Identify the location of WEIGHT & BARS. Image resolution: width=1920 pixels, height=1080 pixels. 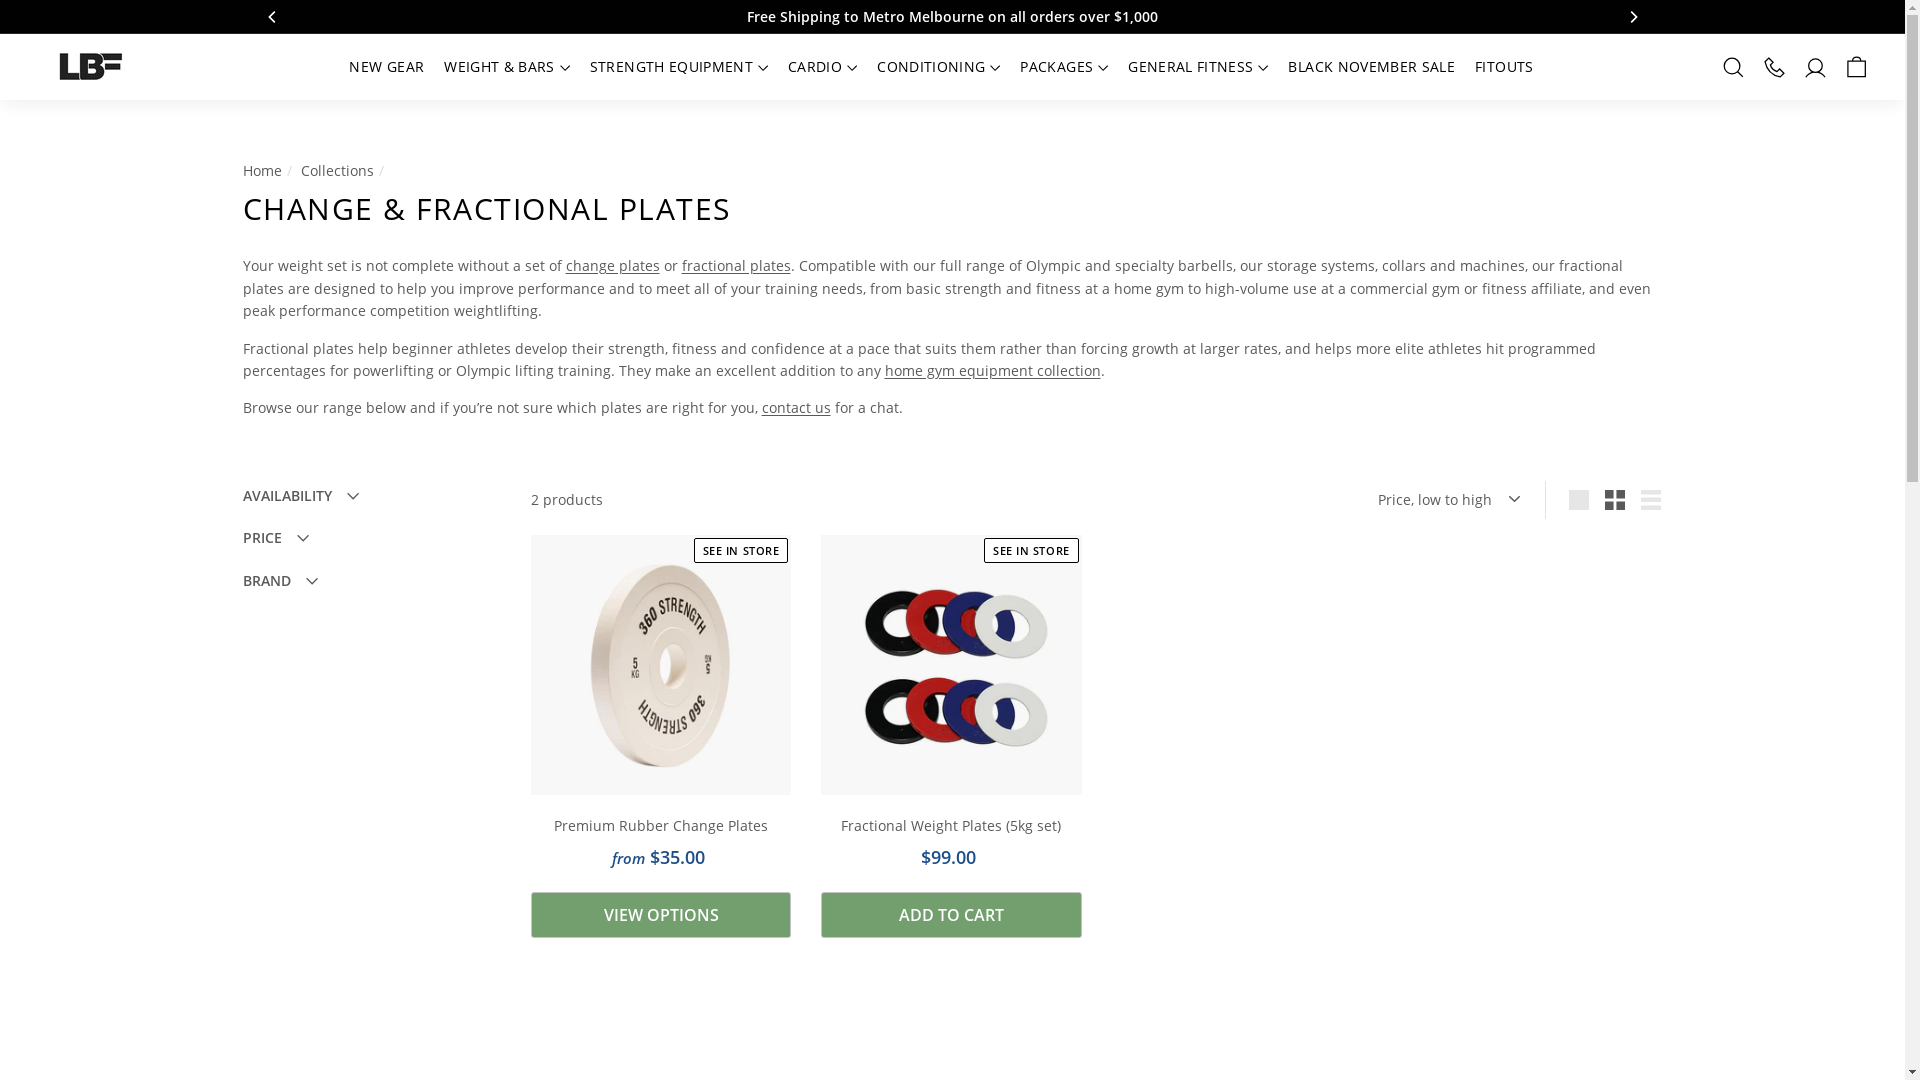
(507, 67).